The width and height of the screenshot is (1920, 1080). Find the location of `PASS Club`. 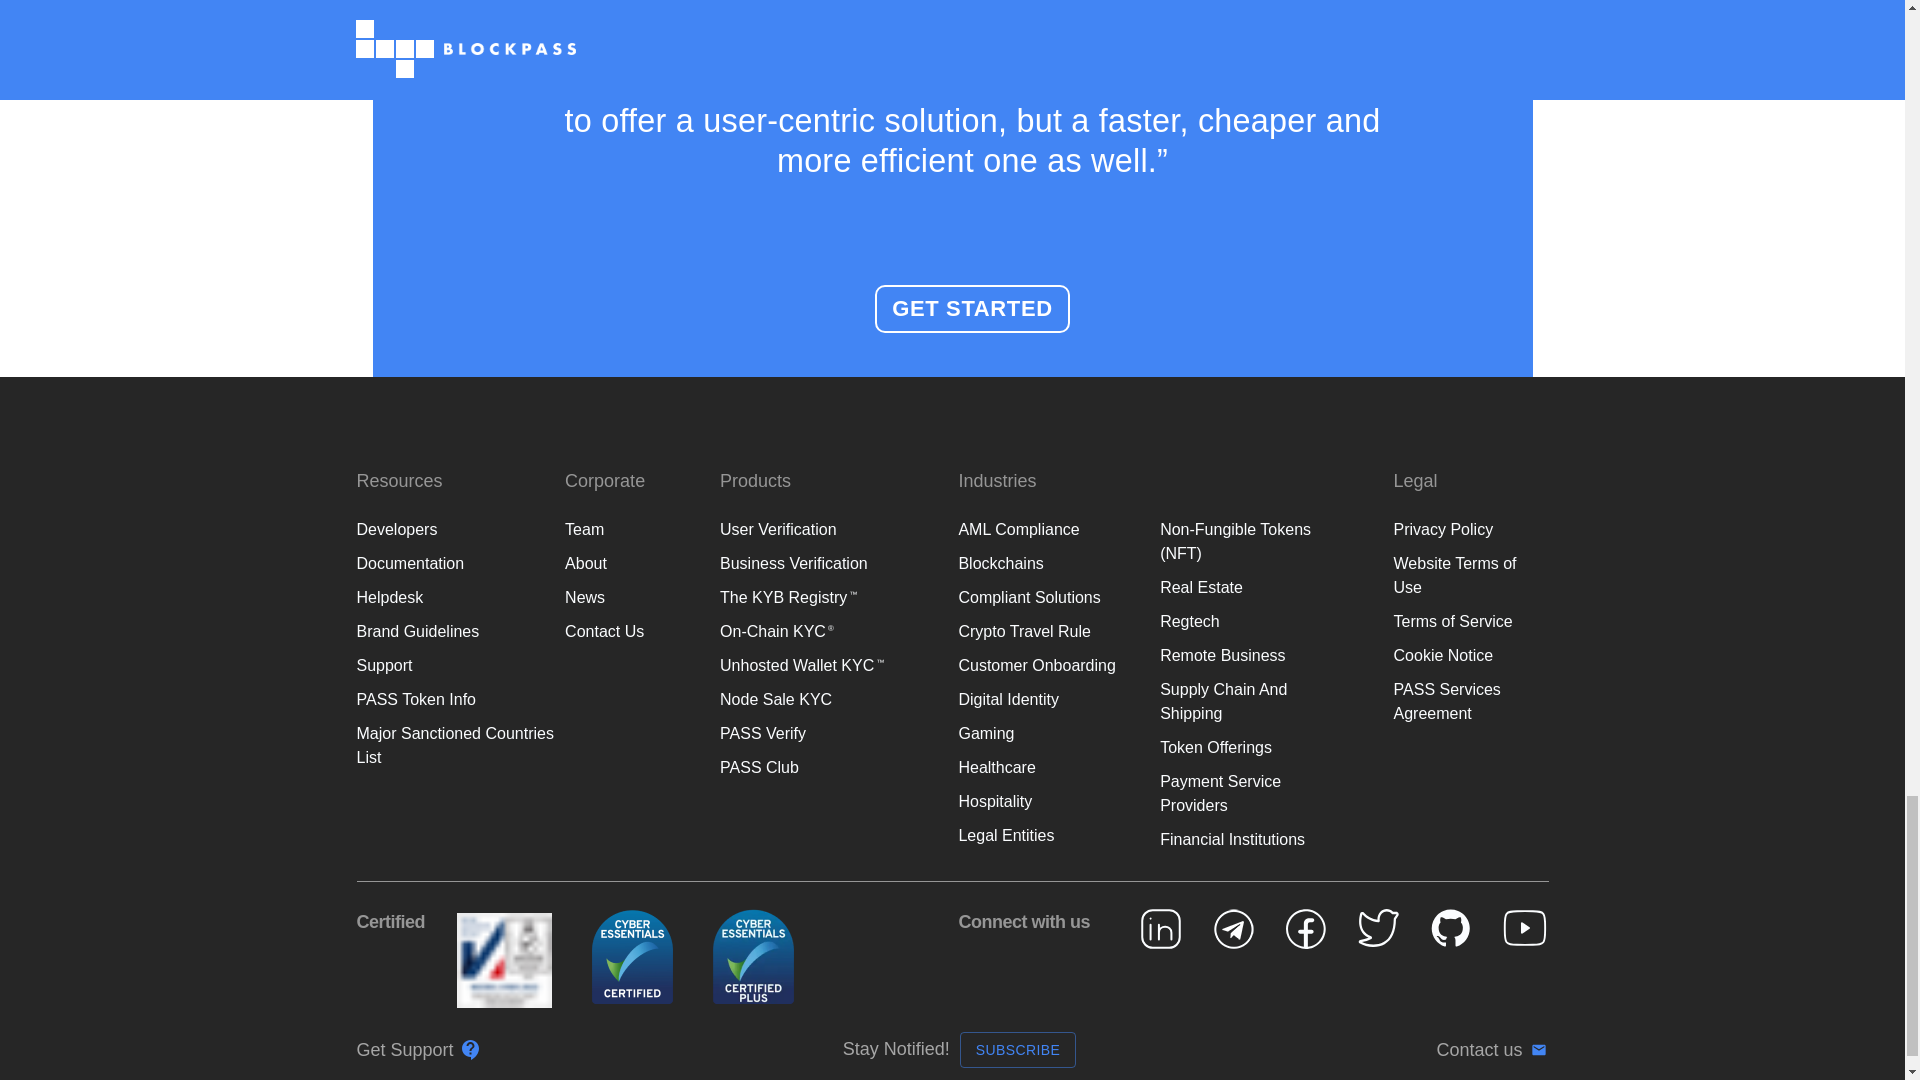

PASS Club is located at coordinates (759, 768).